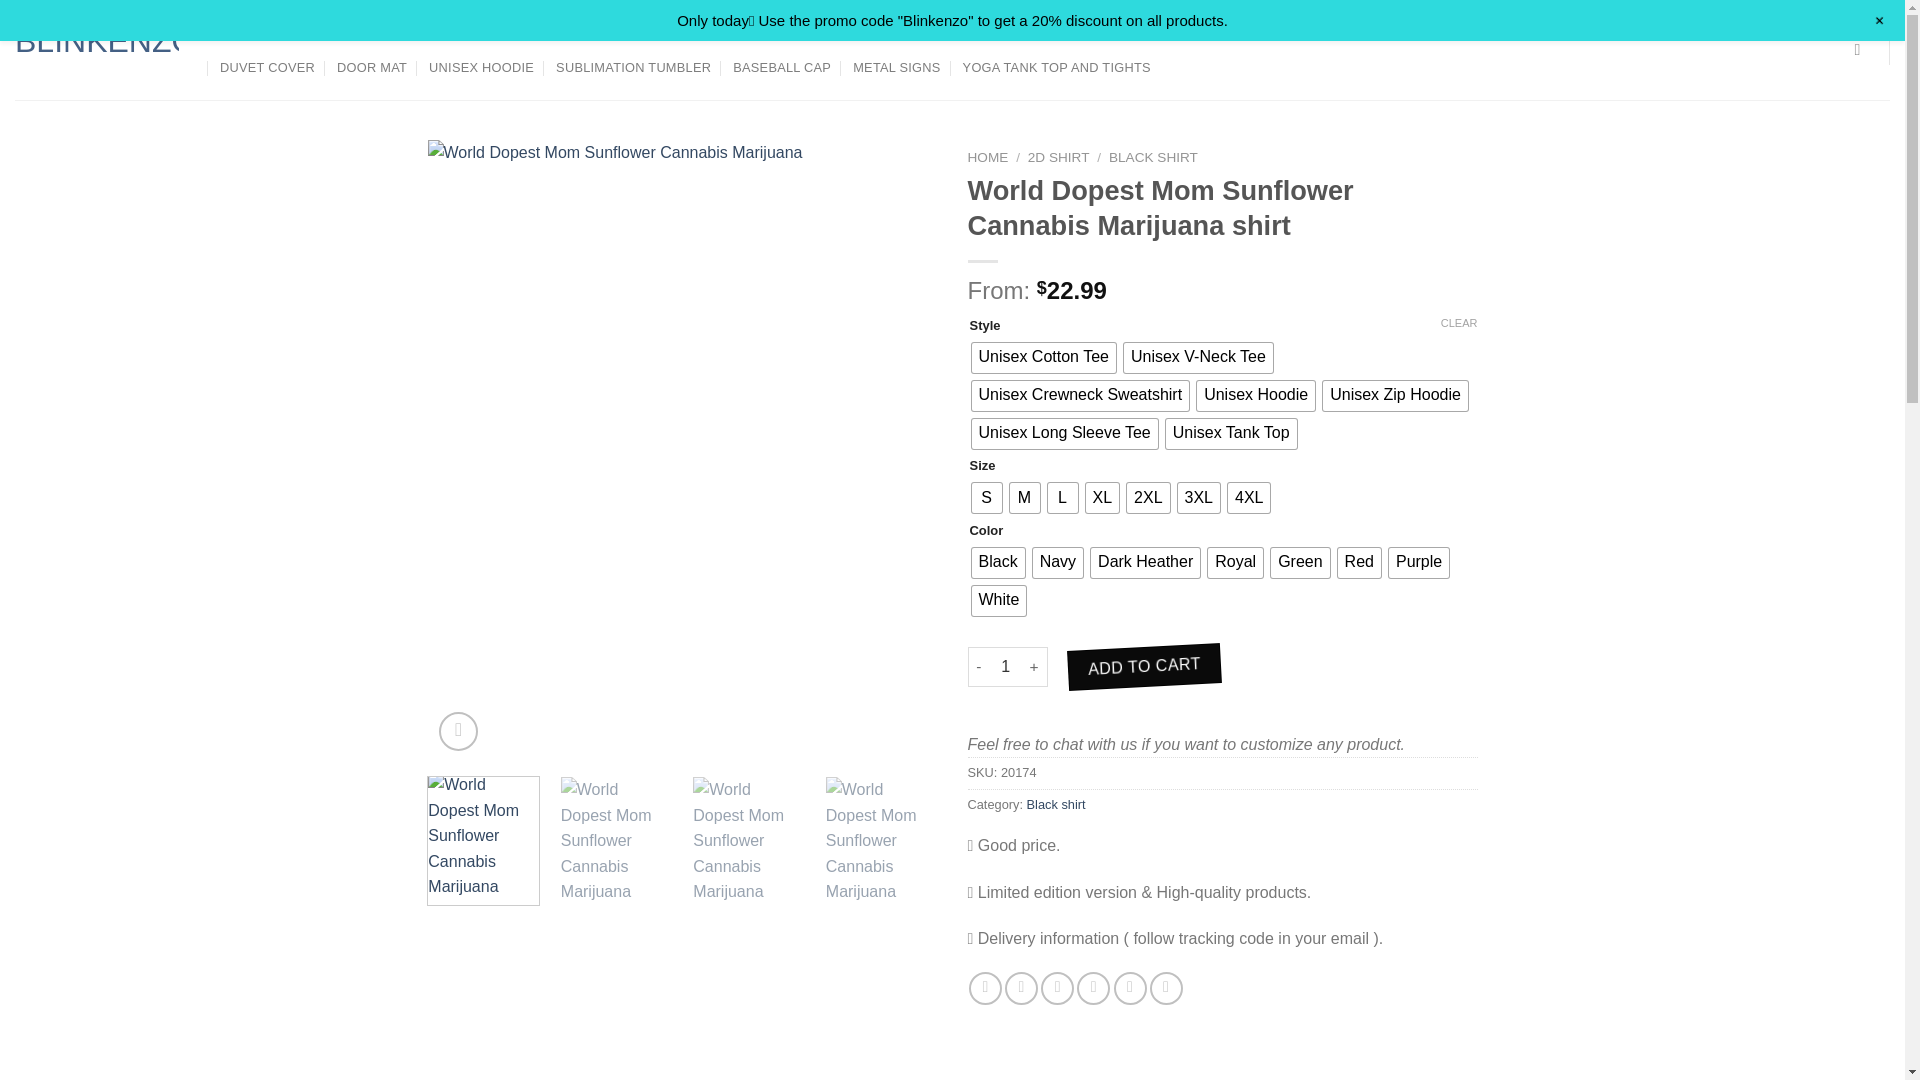 The image size is (1920, 1080). Describe the element at coordinates (394, 32) in the screenshot. I see `SWEATERS` at that location.